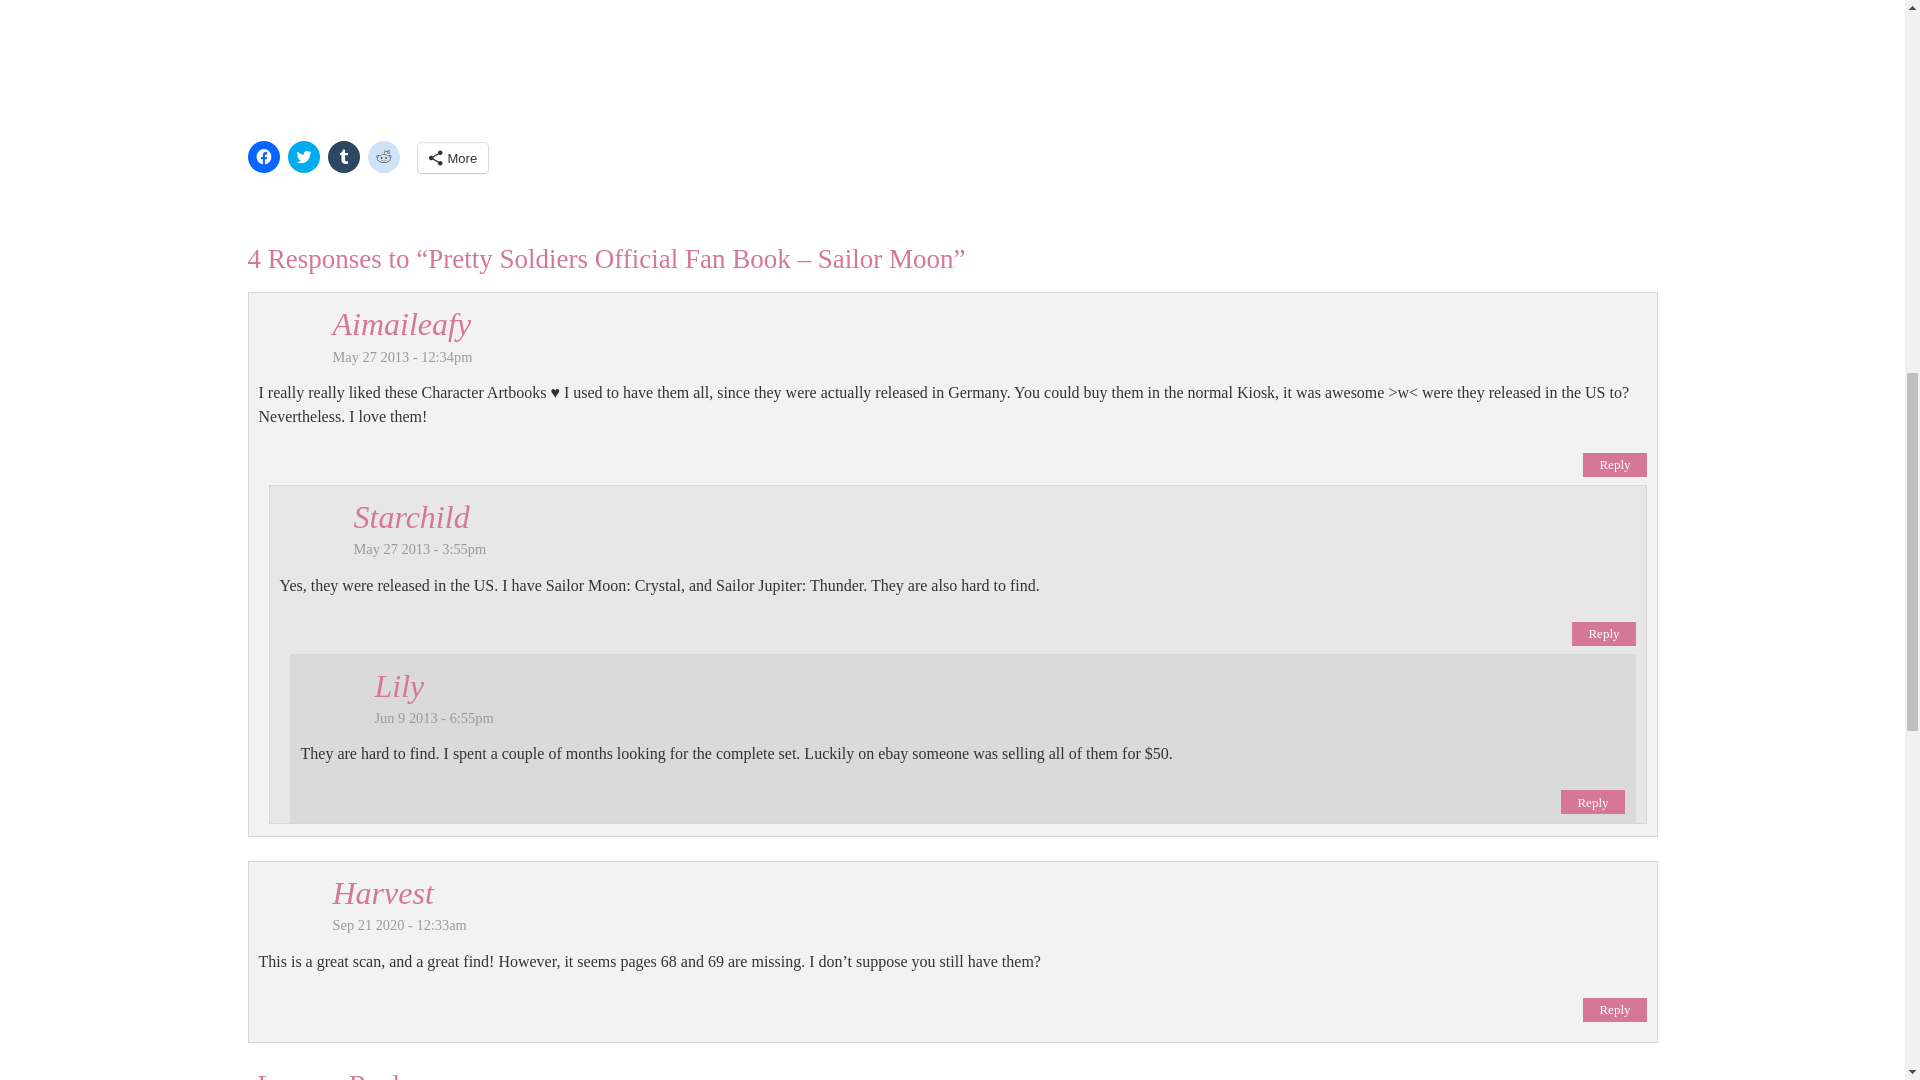 The width and height of the screenshot is (1920, 1080). I want to click on Click to share on Facebook, so click(264, 156).